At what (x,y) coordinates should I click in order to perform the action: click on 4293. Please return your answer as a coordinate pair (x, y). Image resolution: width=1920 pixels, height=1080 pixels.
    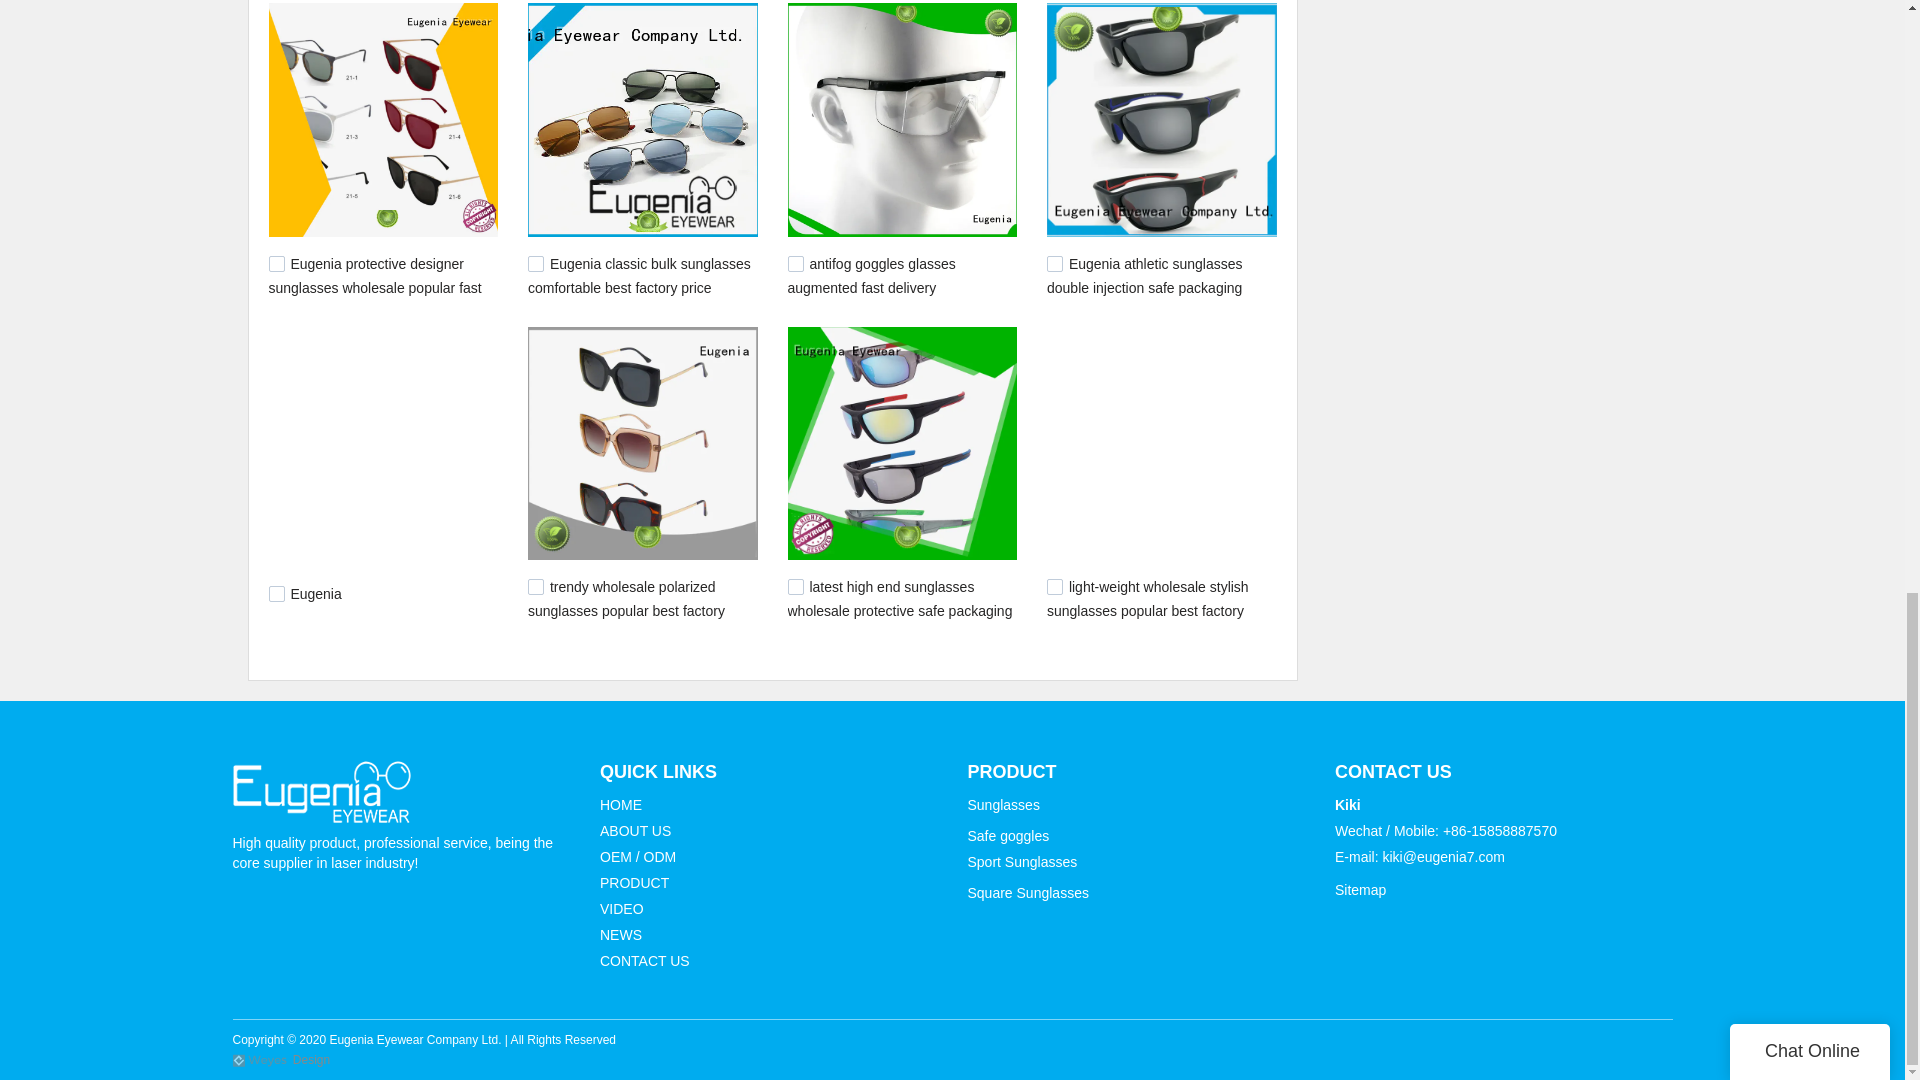
    Looking at the image, I should click on (536, 264).